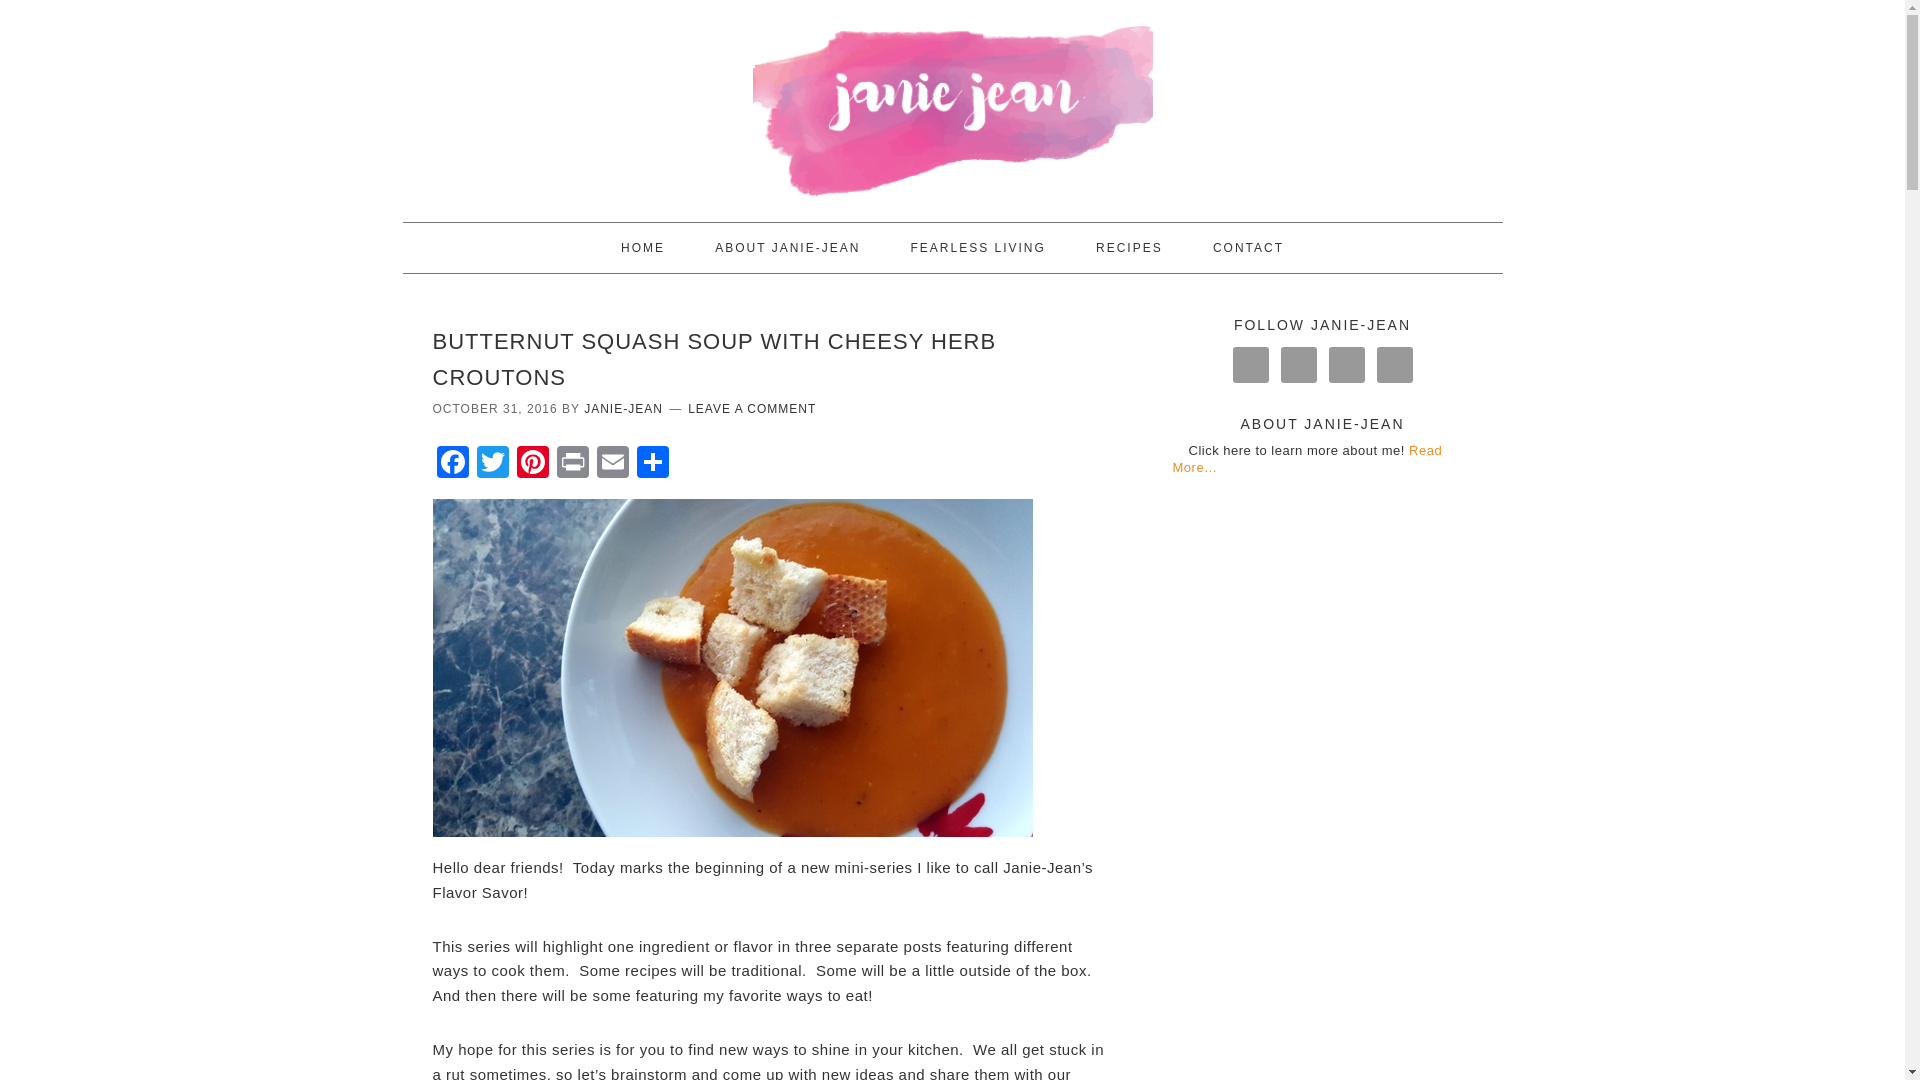 The height and width of the screenshot is (1080, 1920). I want to click on JANIE-JEAN, so click(622, 408).